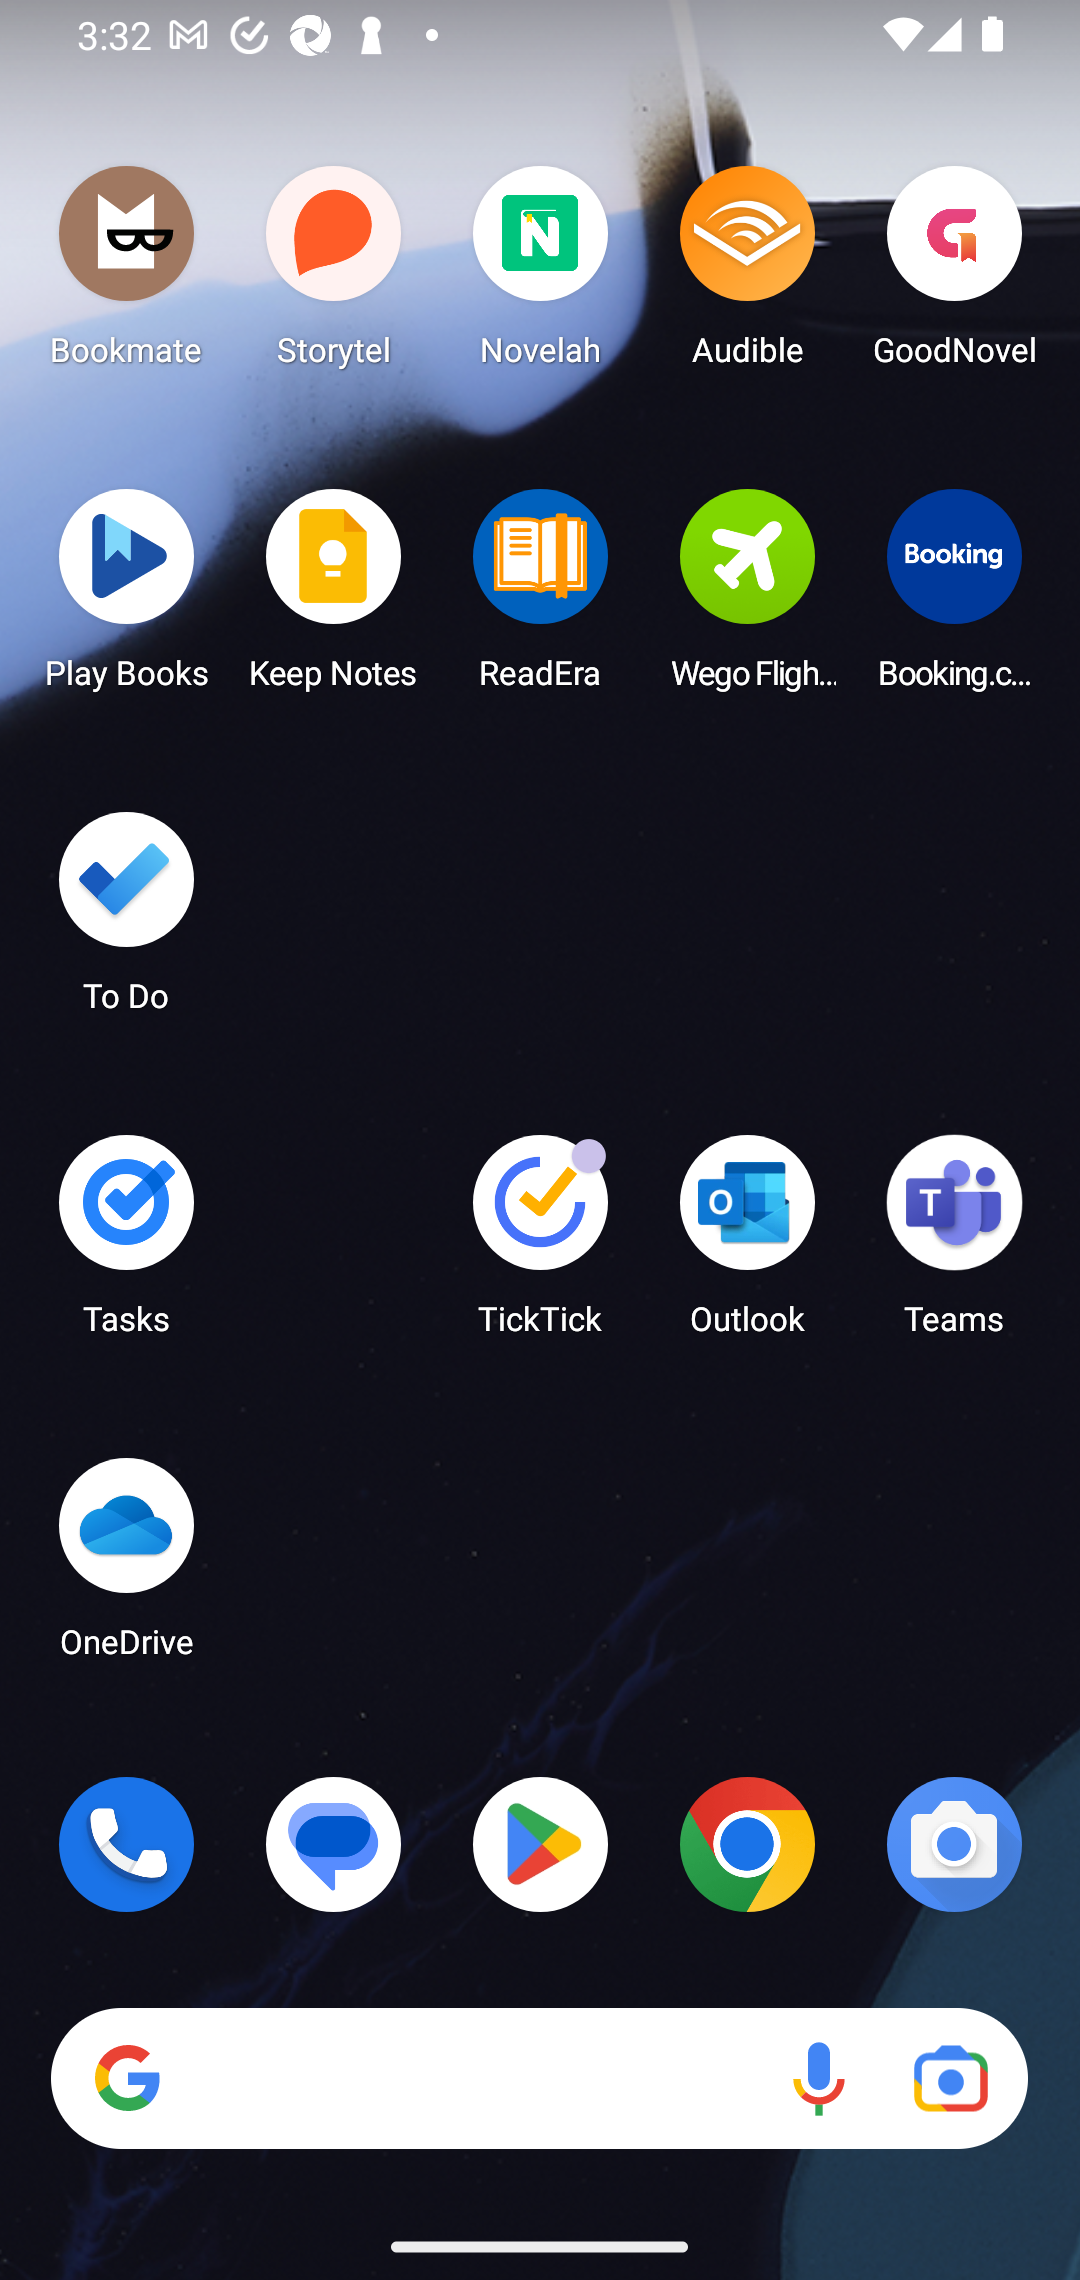  Describe the element at coordinates (747, 1844) in the screenshot. I see `Chrome` at that location.